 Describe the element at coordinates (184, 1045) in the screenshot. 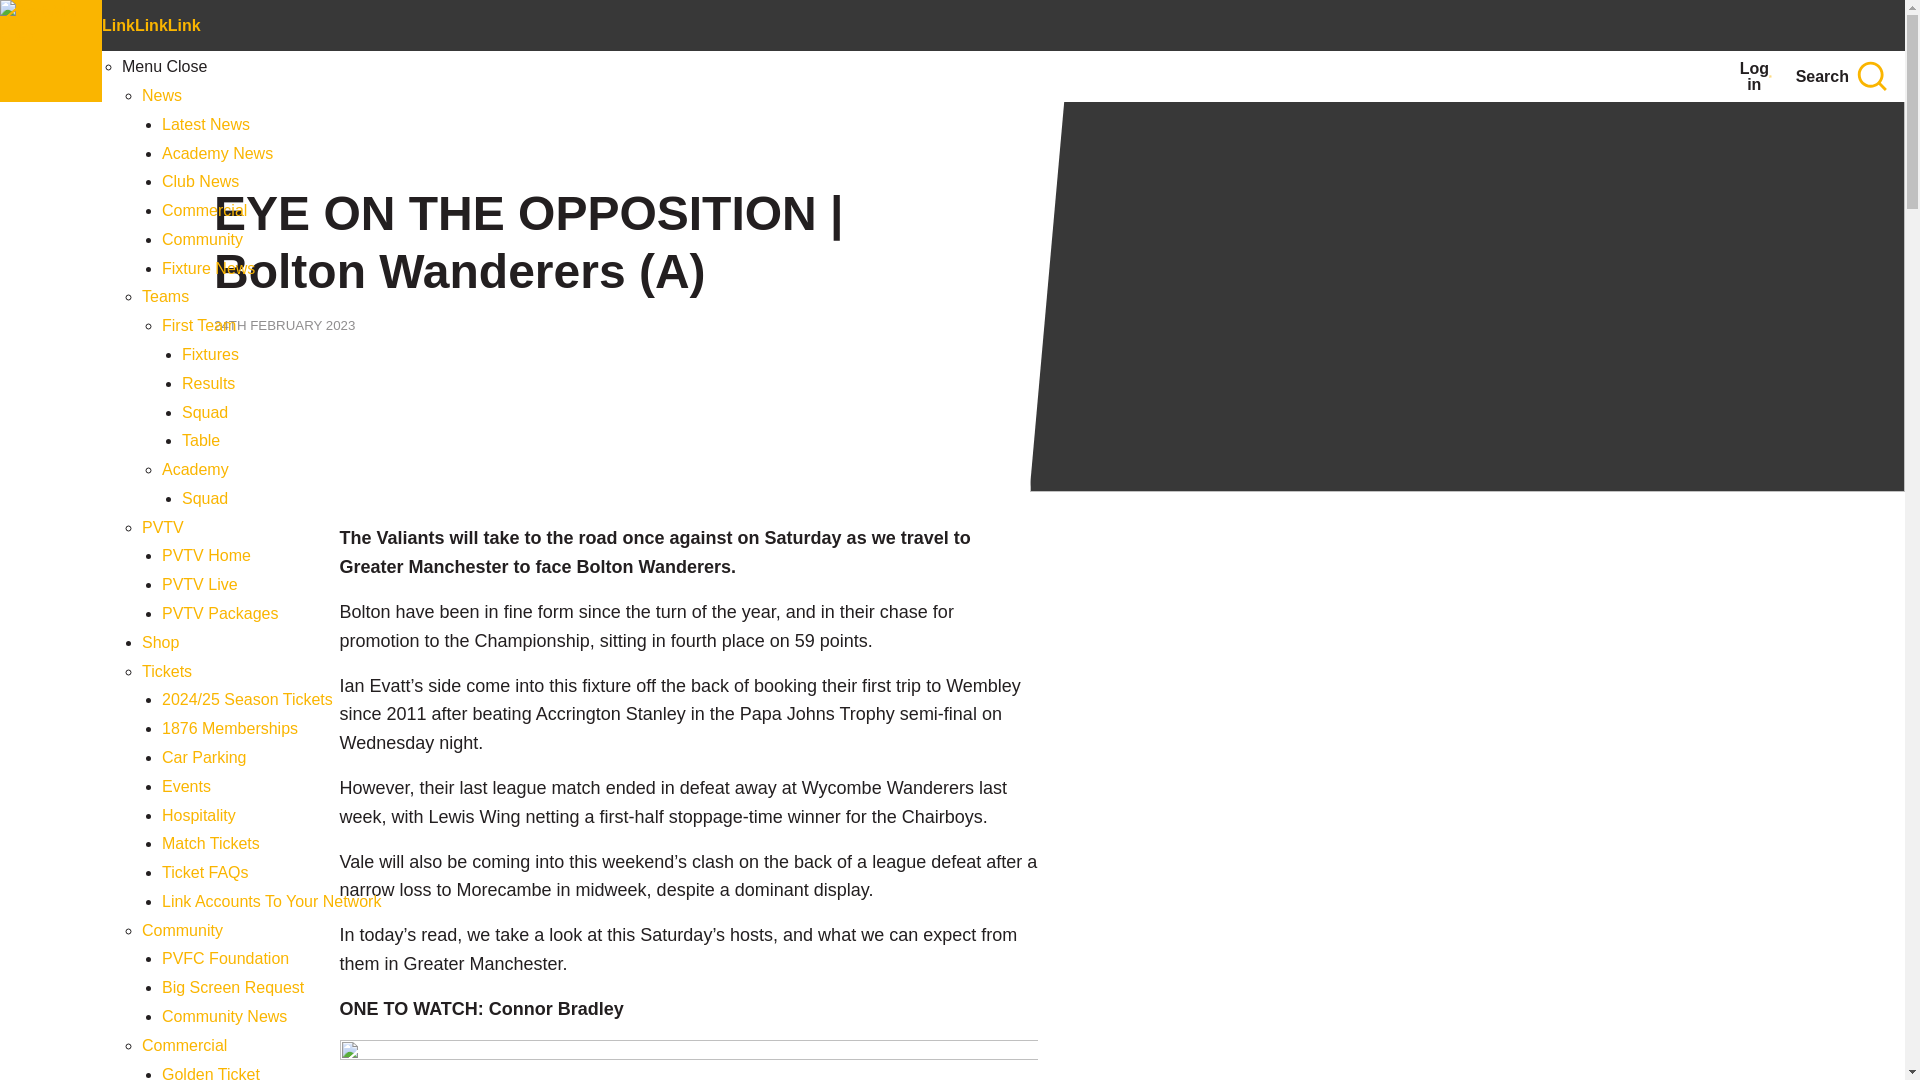

I see `Commercial` at that location.